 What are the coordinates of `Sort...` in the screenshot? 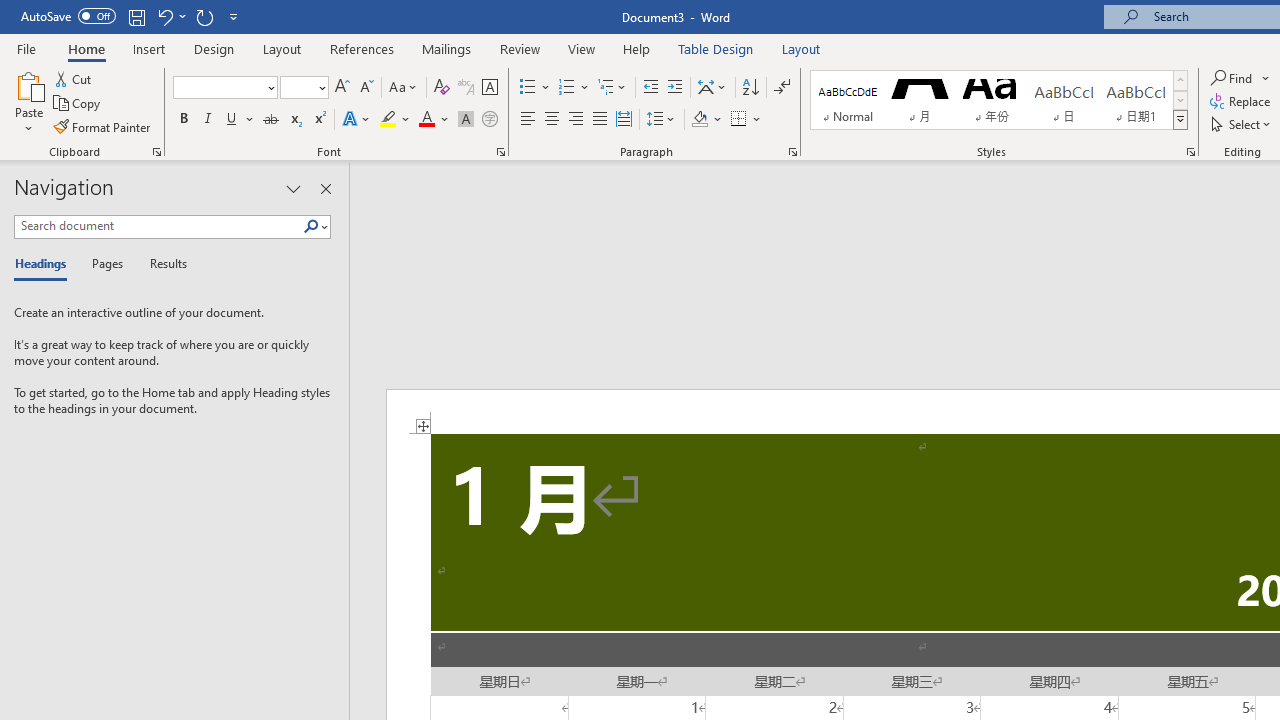 It's located at (750, 88).